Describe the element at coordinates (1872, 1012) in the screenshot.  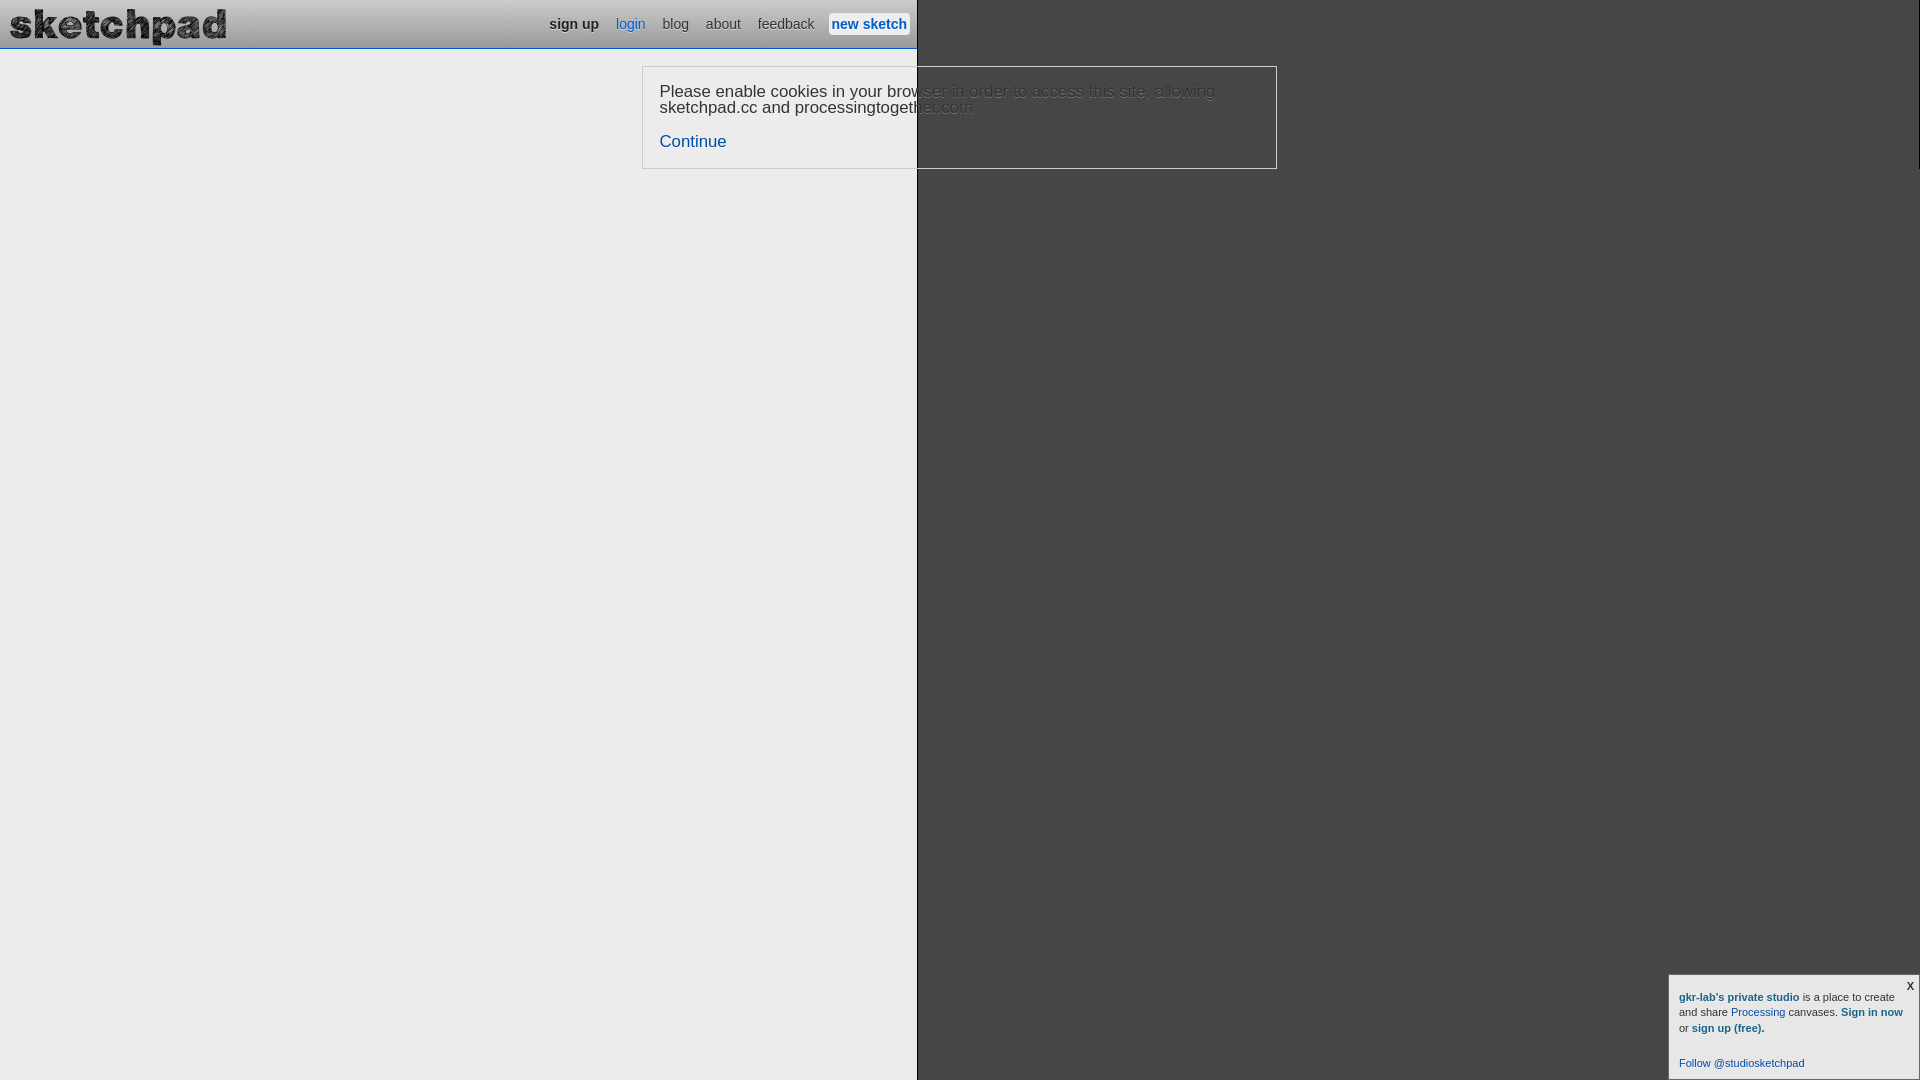
I see `Sign in now` at that location.